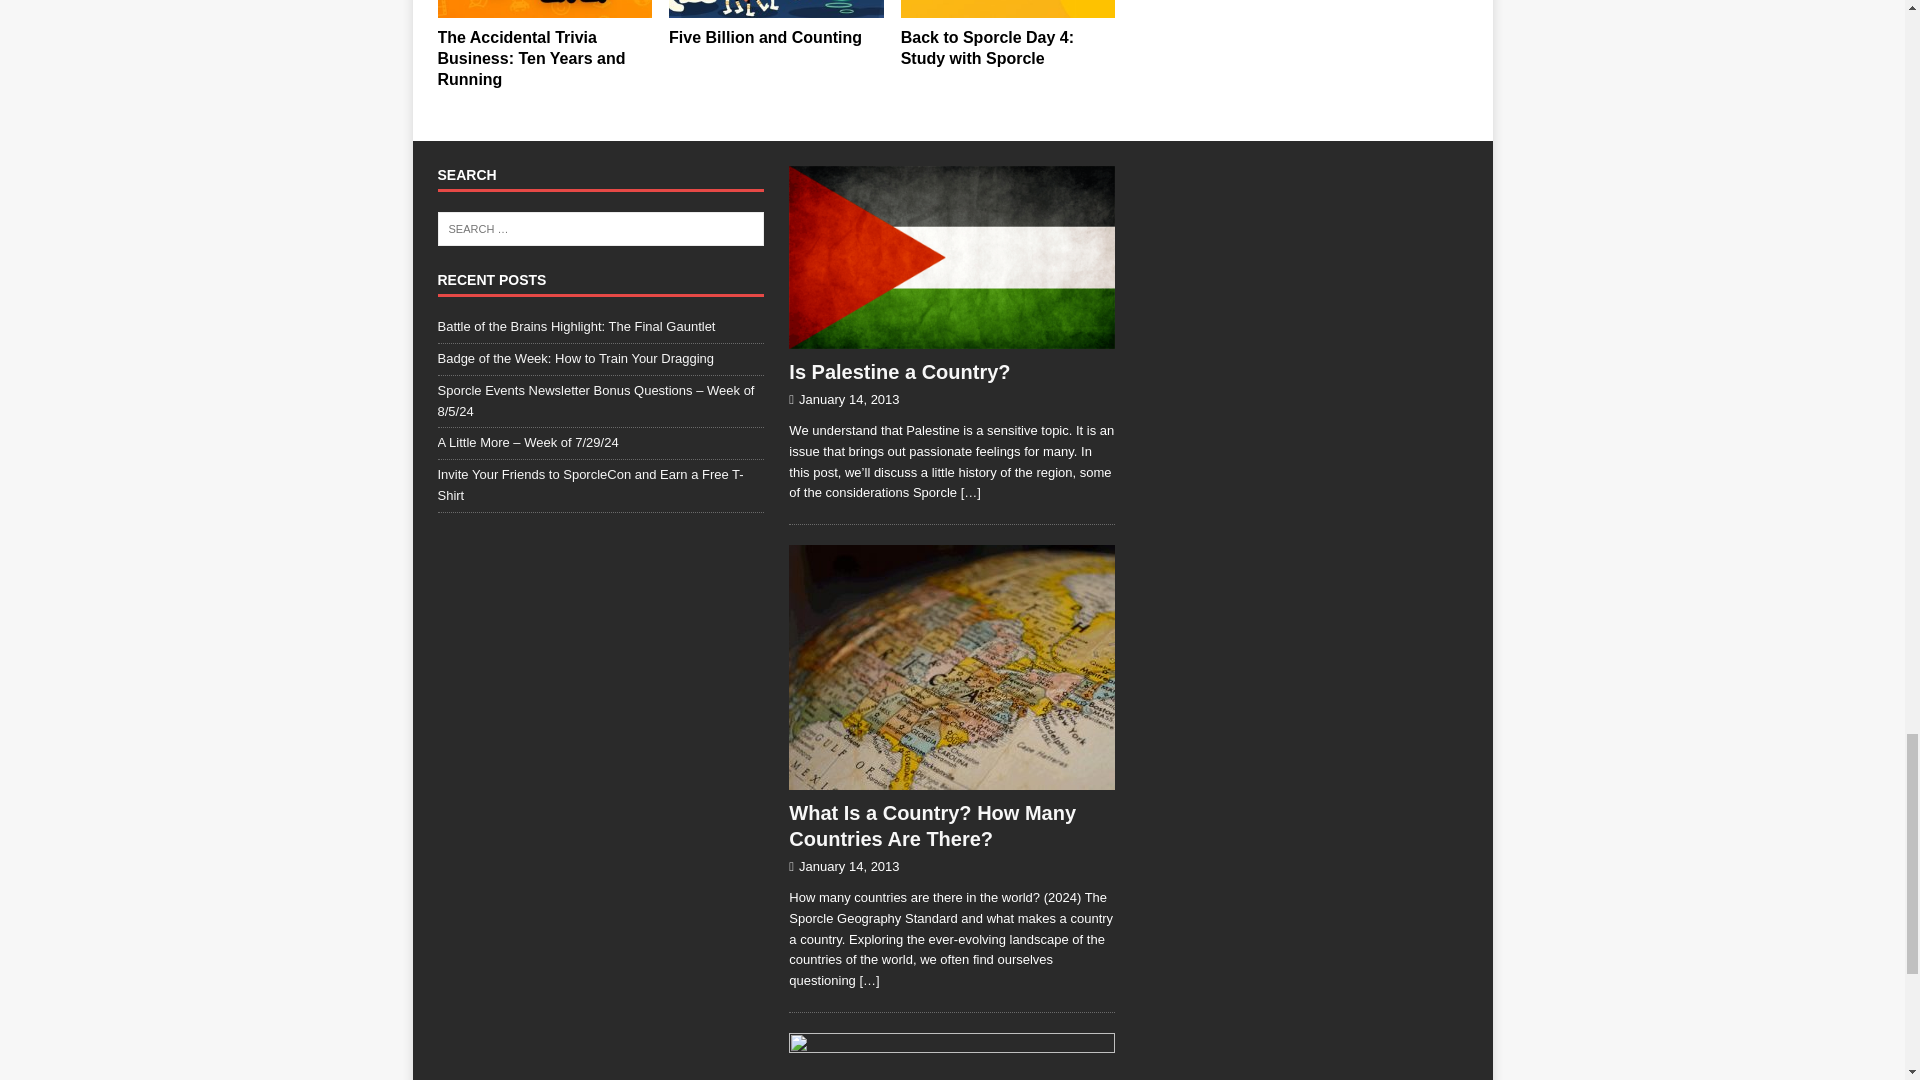 This screenshot has height=1080, width=1920. Describe the element at coordinates (531, 58) in the screenshot. I see `The Accidental Trivia Business: Ten Years and Running` at that location.